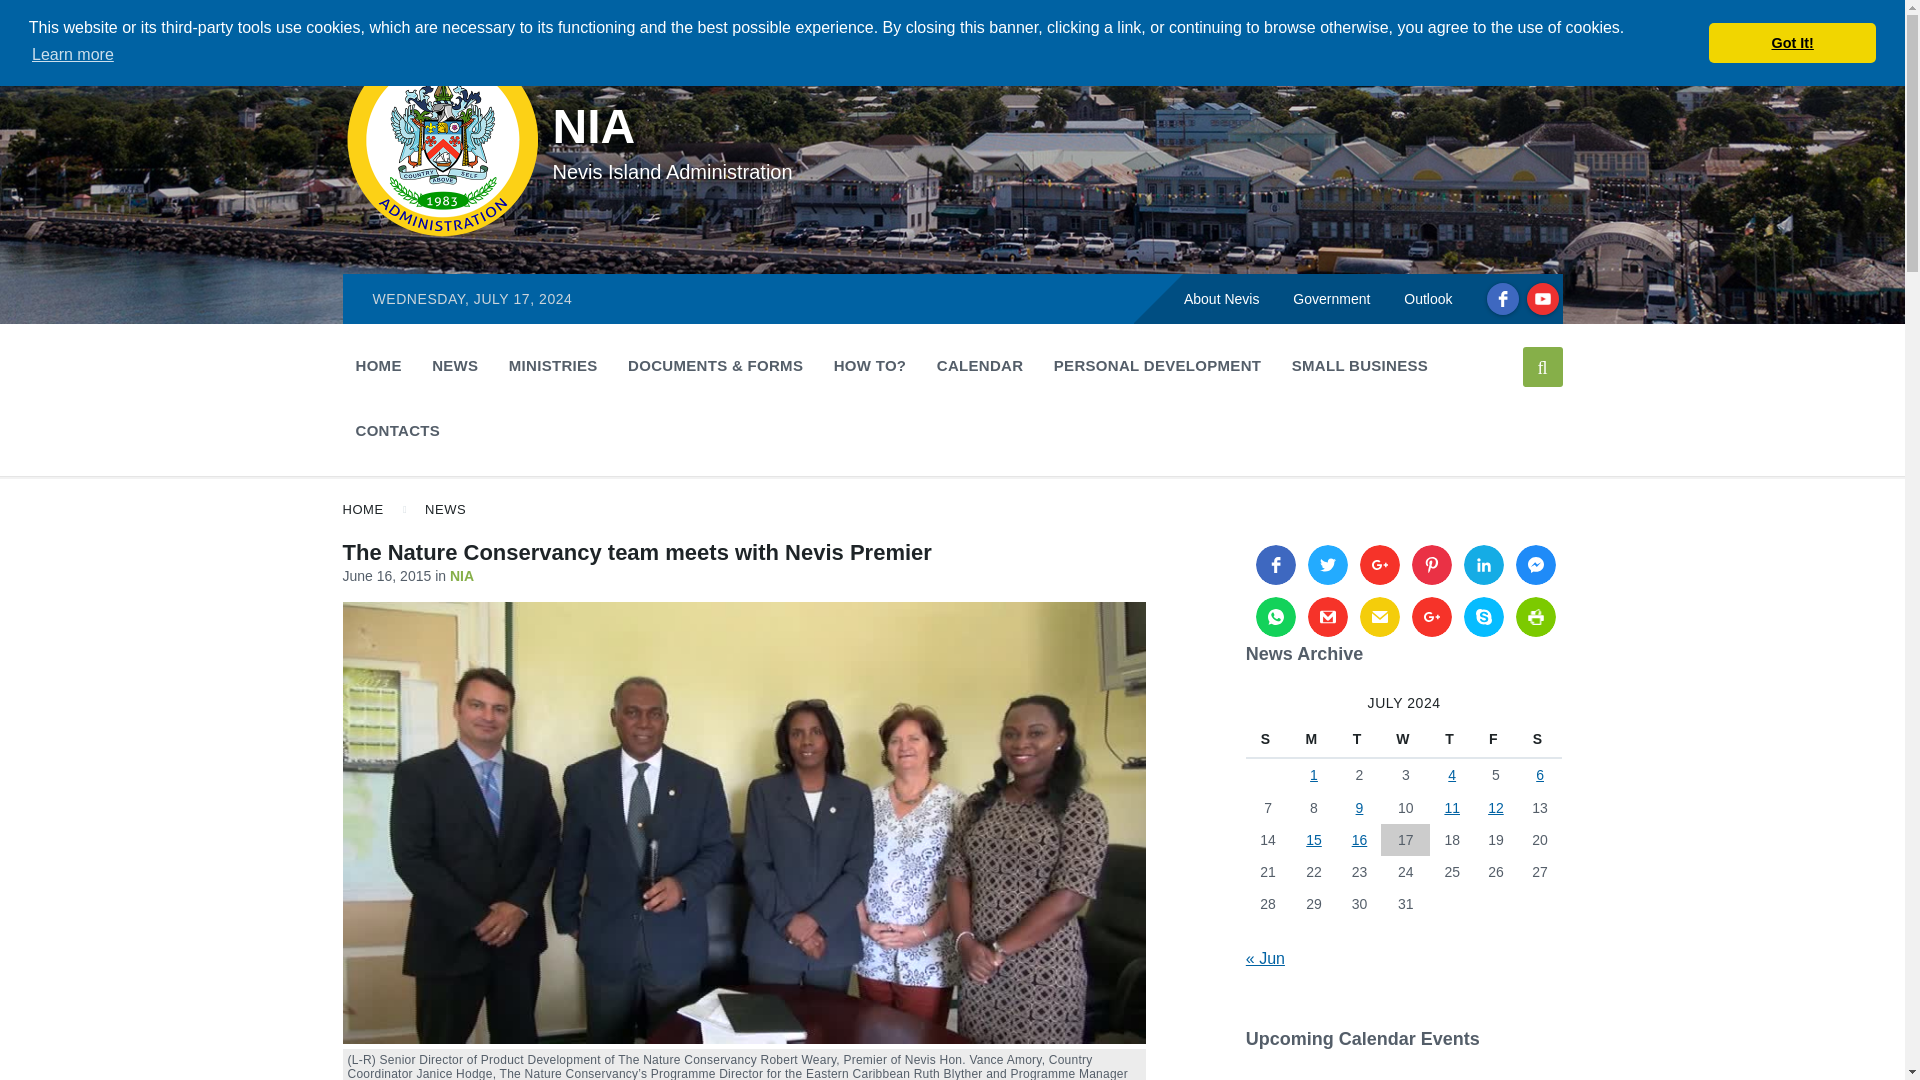 The height and width of the screenshot is (1080, 1920). What do you see at coordinates (378, 365) in the screenshot?
I see `HOME` at bounding box center [378, 365].